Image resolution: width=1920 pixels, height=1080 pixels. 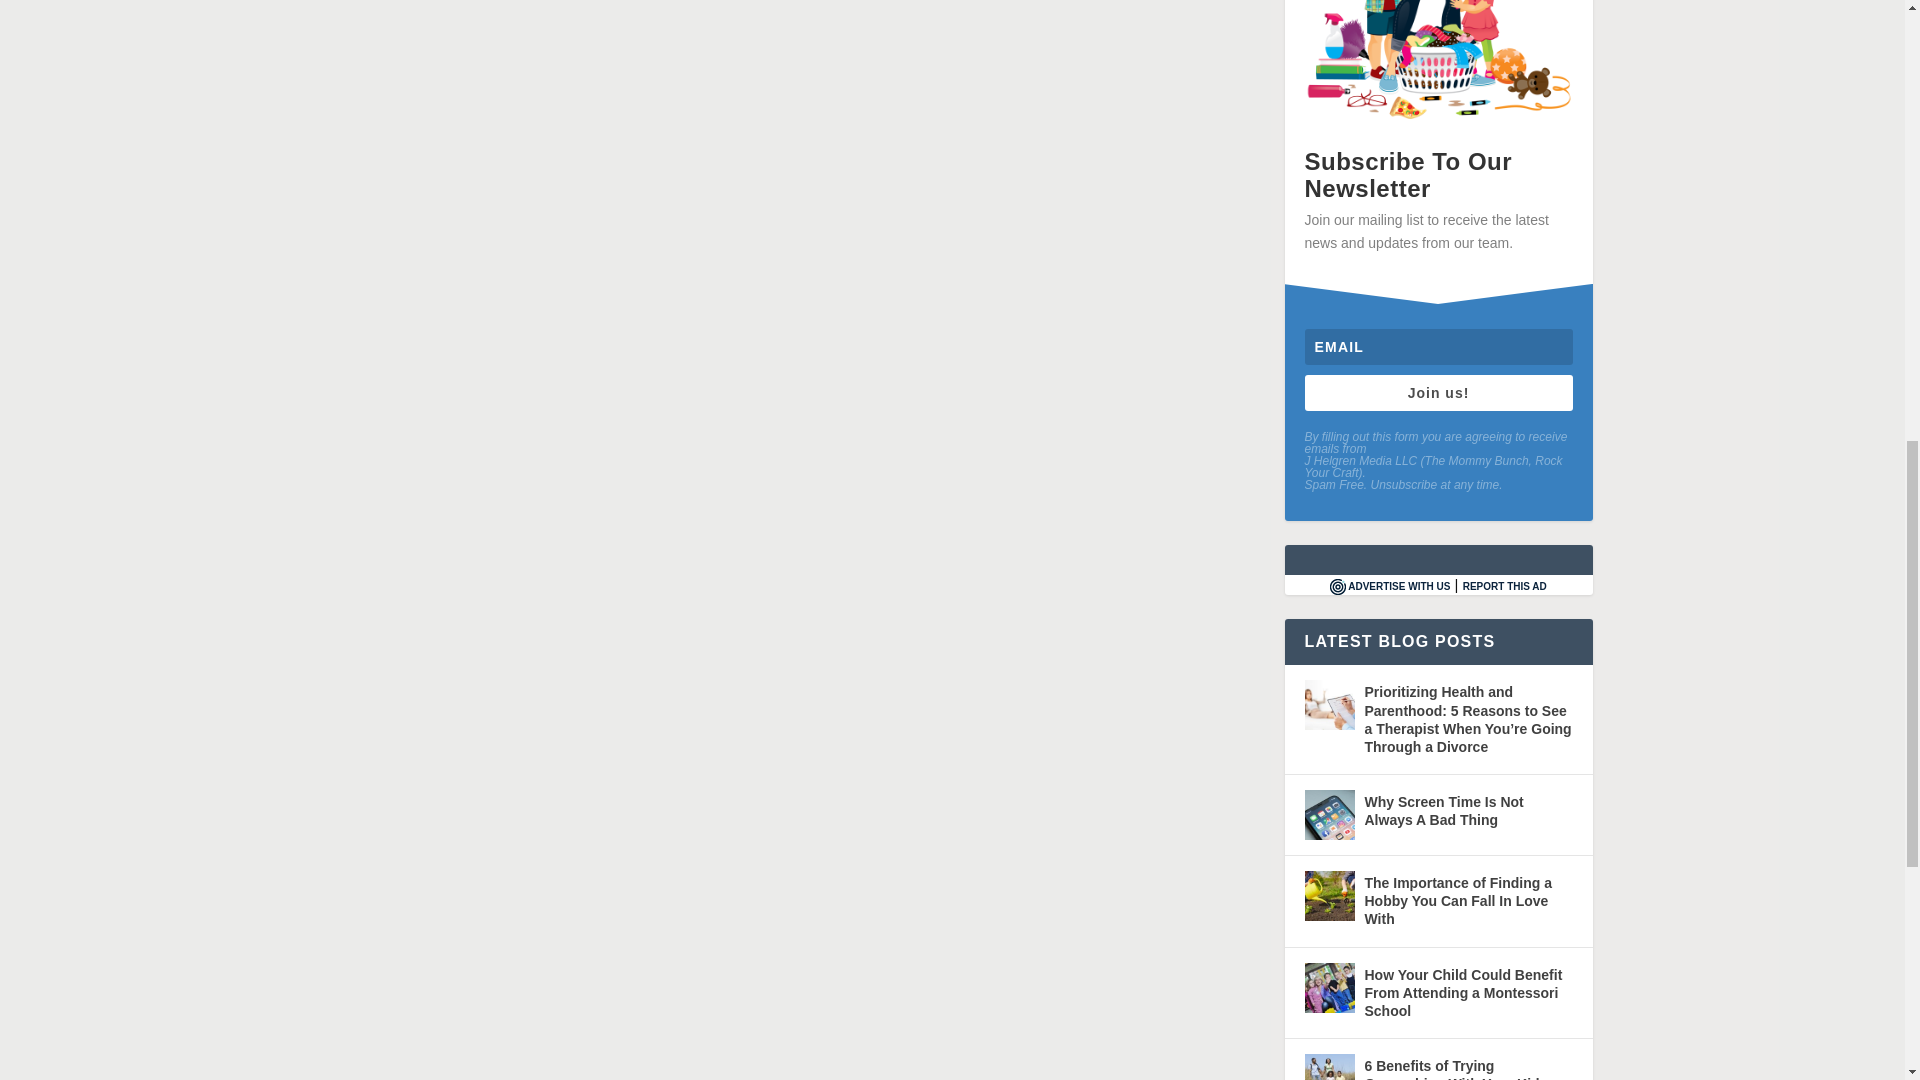 What do you see at coordinates (1328, 1067) in the screenshot?
I see `6 Benefits of Trying Geocaching With Your Kids` at bounding box center [1328, 1067].